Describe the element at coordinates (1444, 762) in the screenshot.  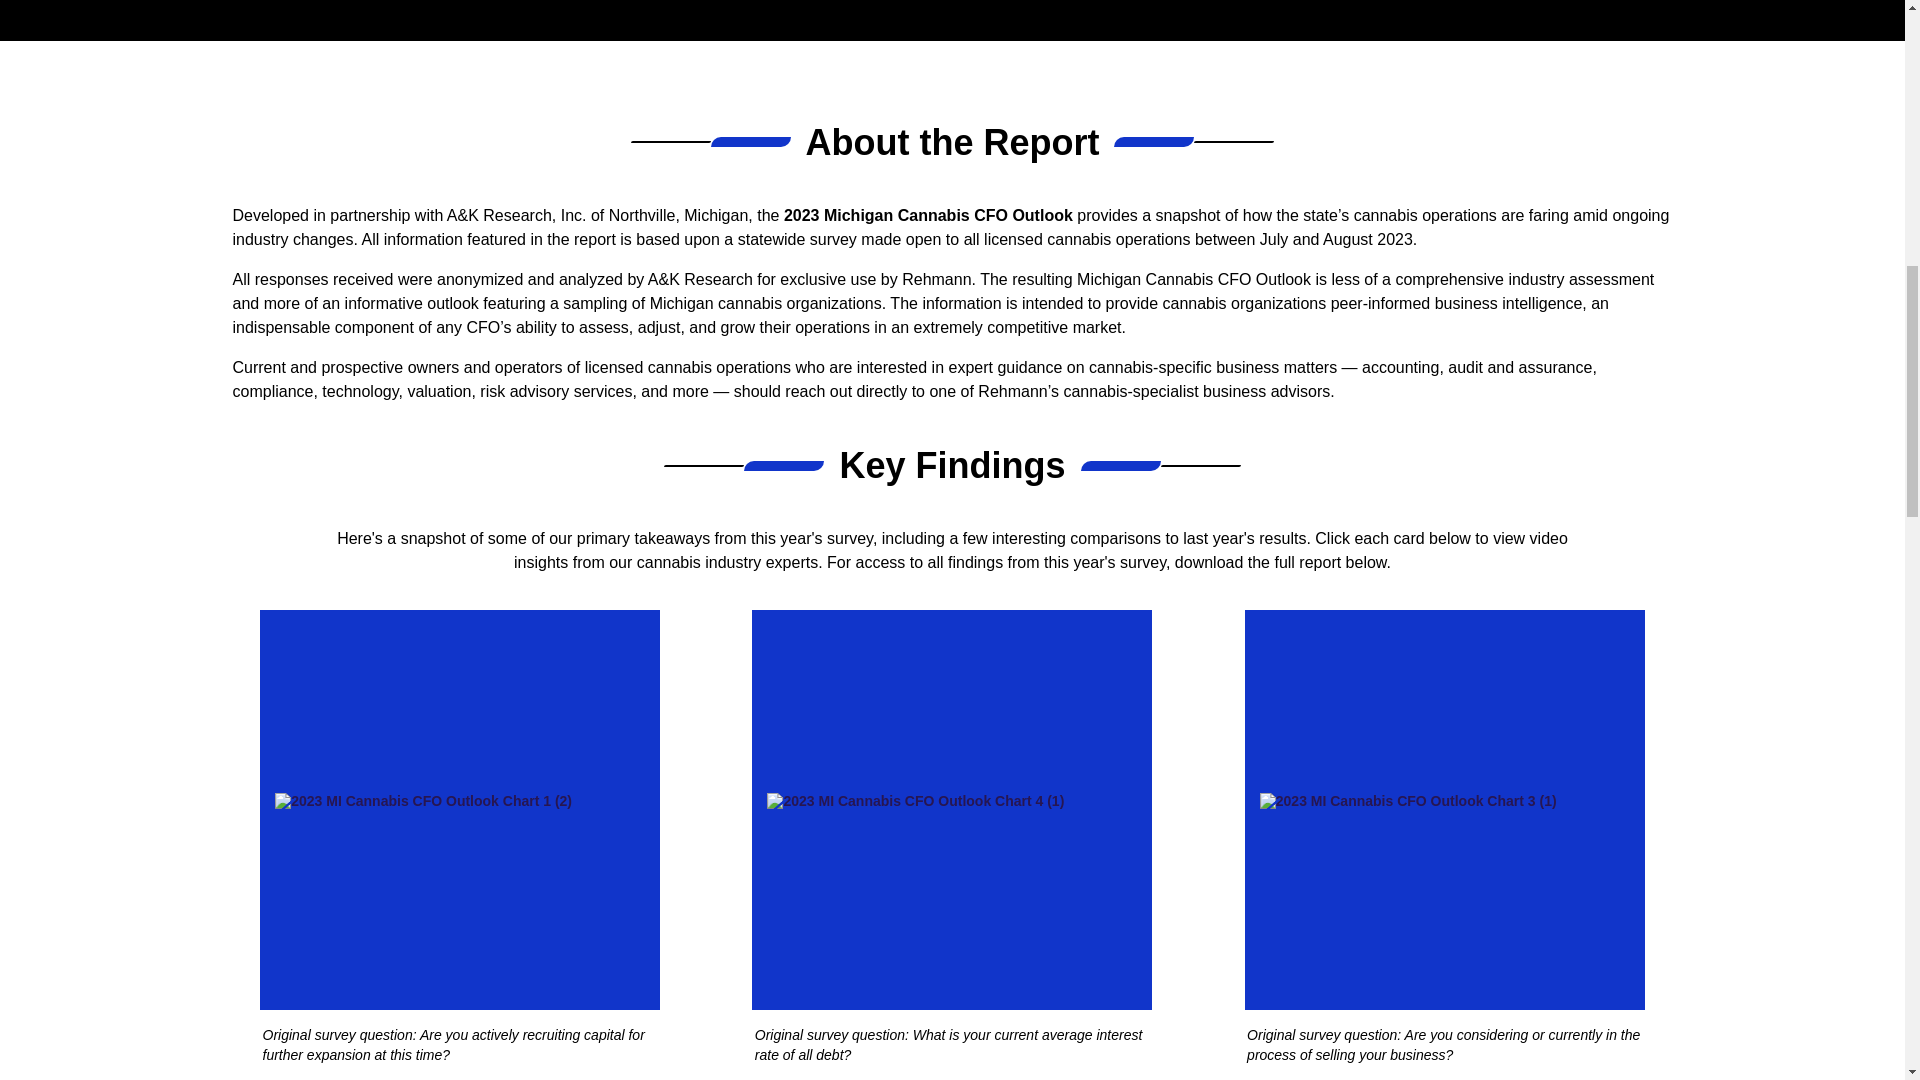
I see `HubSpot Video` at that location.